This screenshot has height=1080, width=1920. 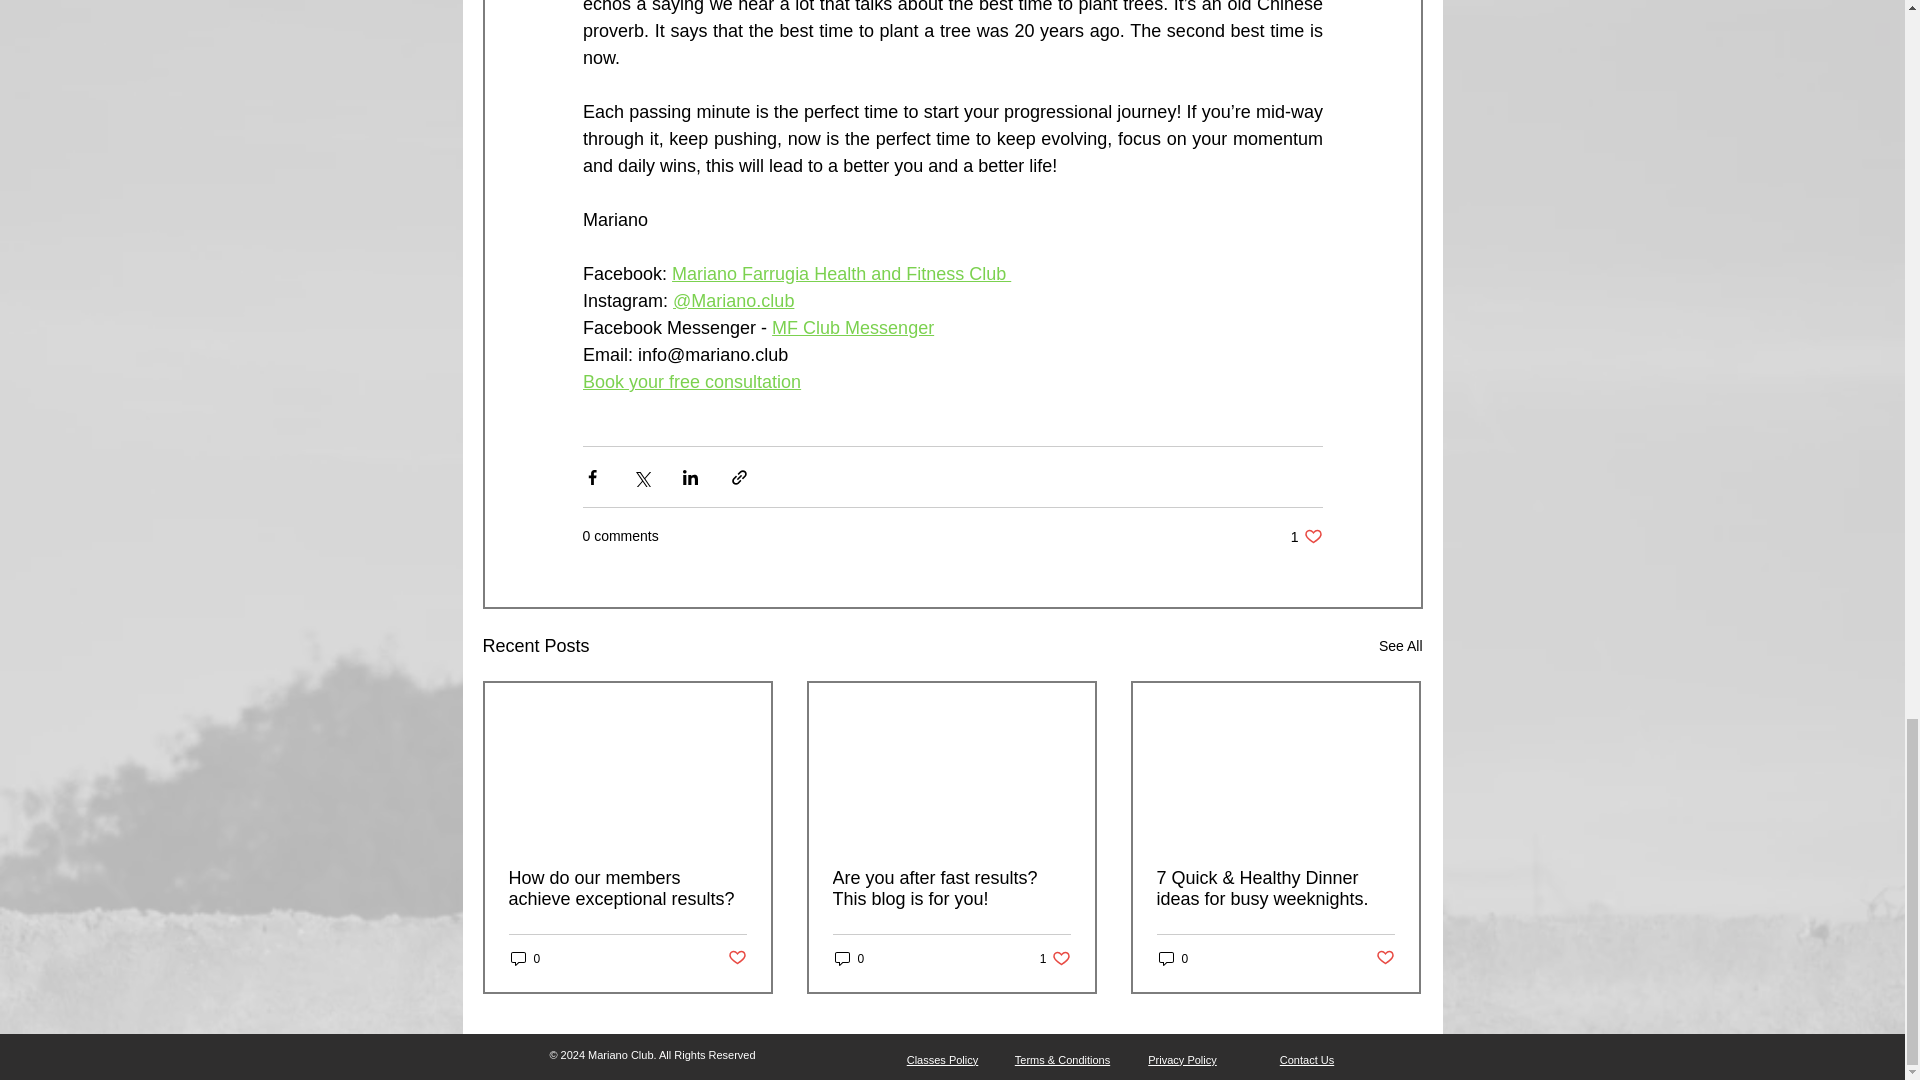 I want to click on Are you after fast results? This blog is for you!, so click(x=950, y=889).